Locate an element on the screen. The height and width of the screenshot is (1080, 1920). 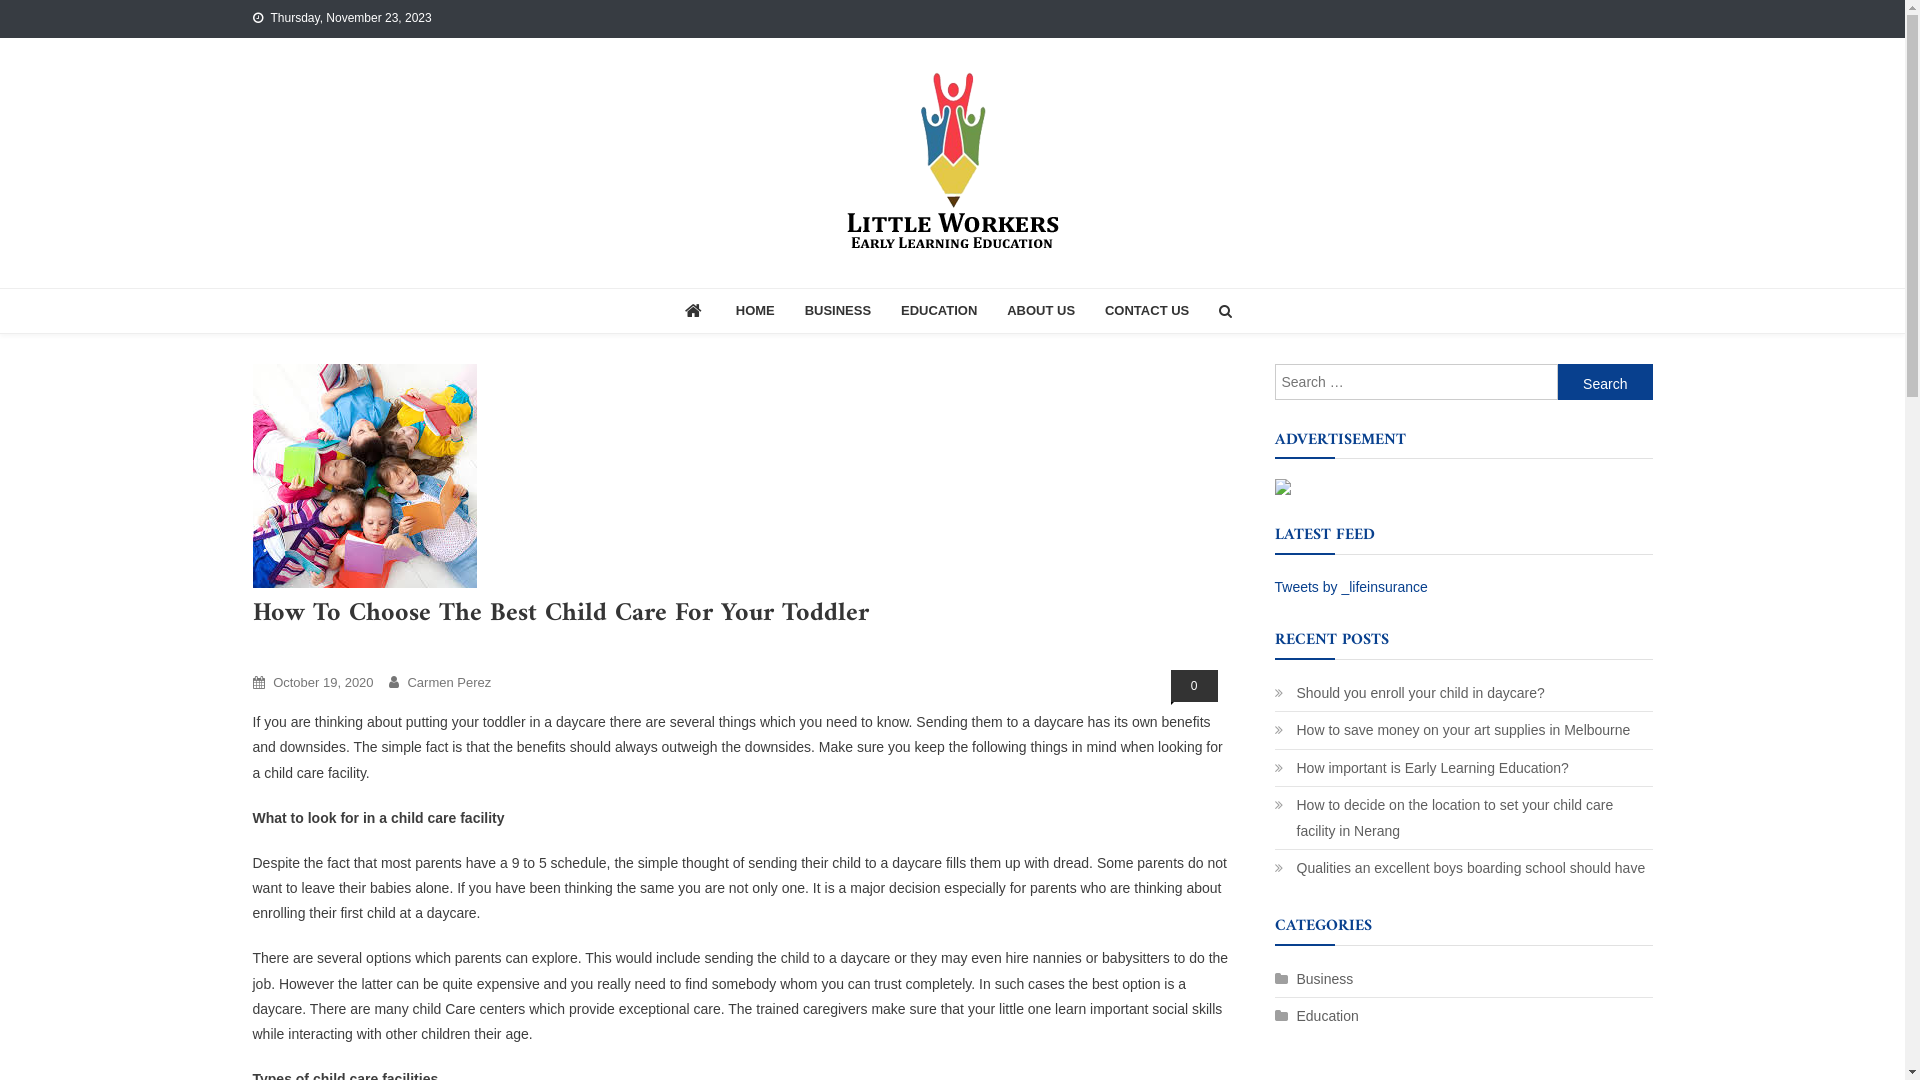
Tweets by _lifeinsurance is located at coordinates (1350, 587).